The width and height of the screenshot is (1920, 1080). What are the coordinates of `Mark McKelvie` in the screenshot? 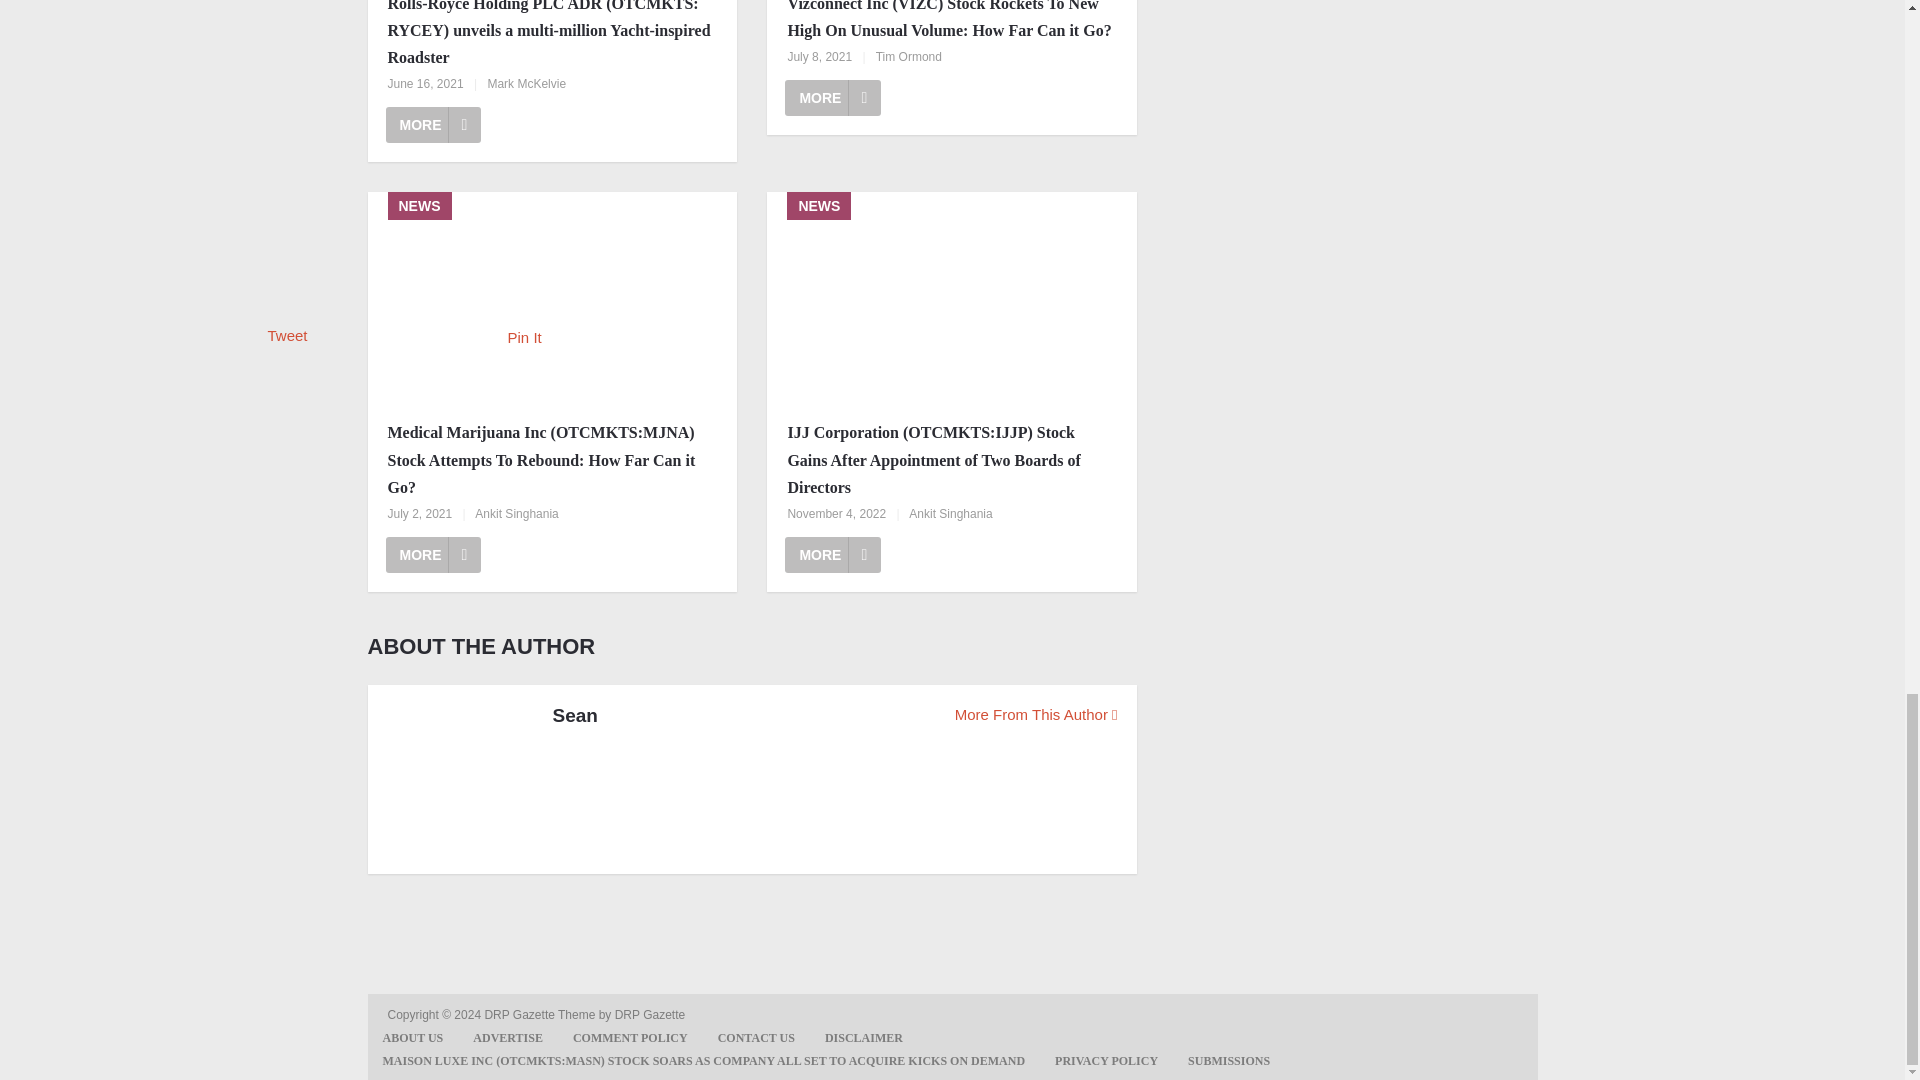 It's located at (526, 83).